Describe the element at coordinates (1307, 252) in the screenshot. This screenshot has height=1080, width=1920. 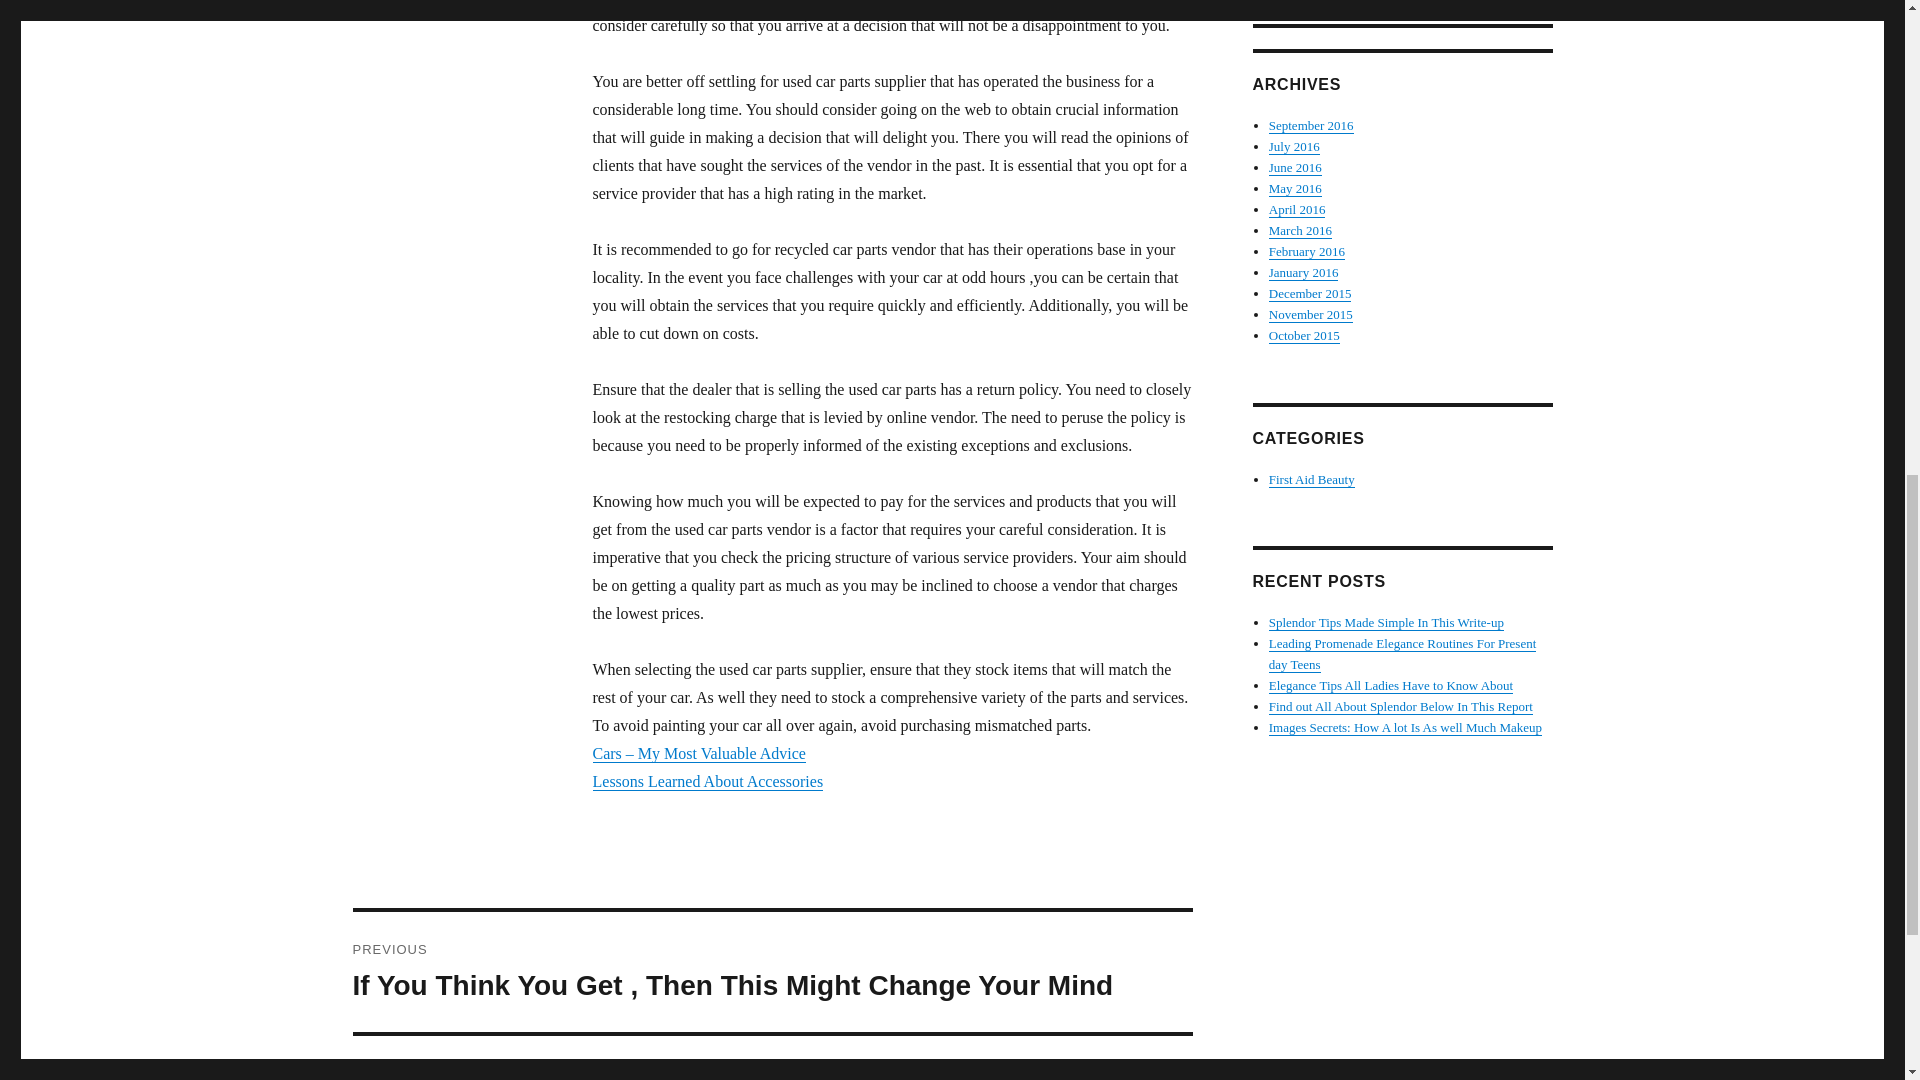
I see `February 2016` at that location.